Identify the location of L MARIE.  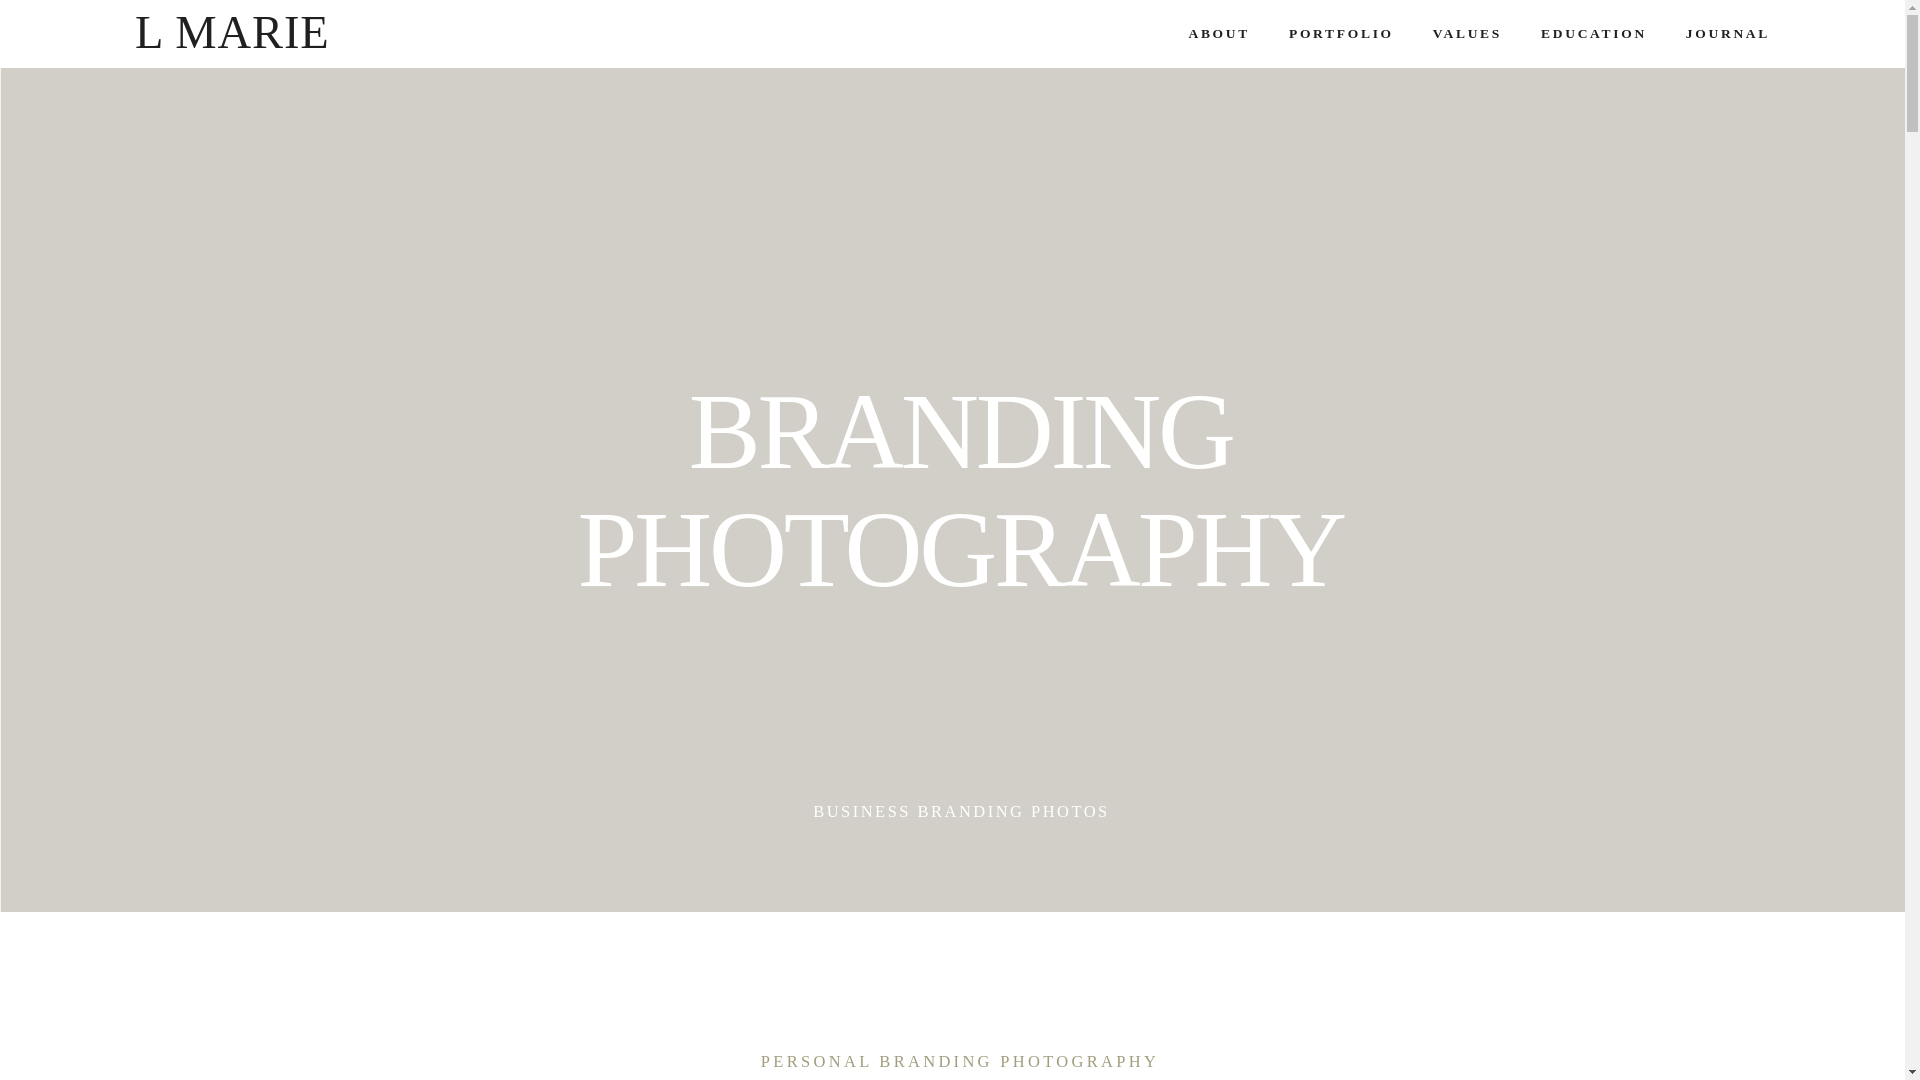
(232, 33).